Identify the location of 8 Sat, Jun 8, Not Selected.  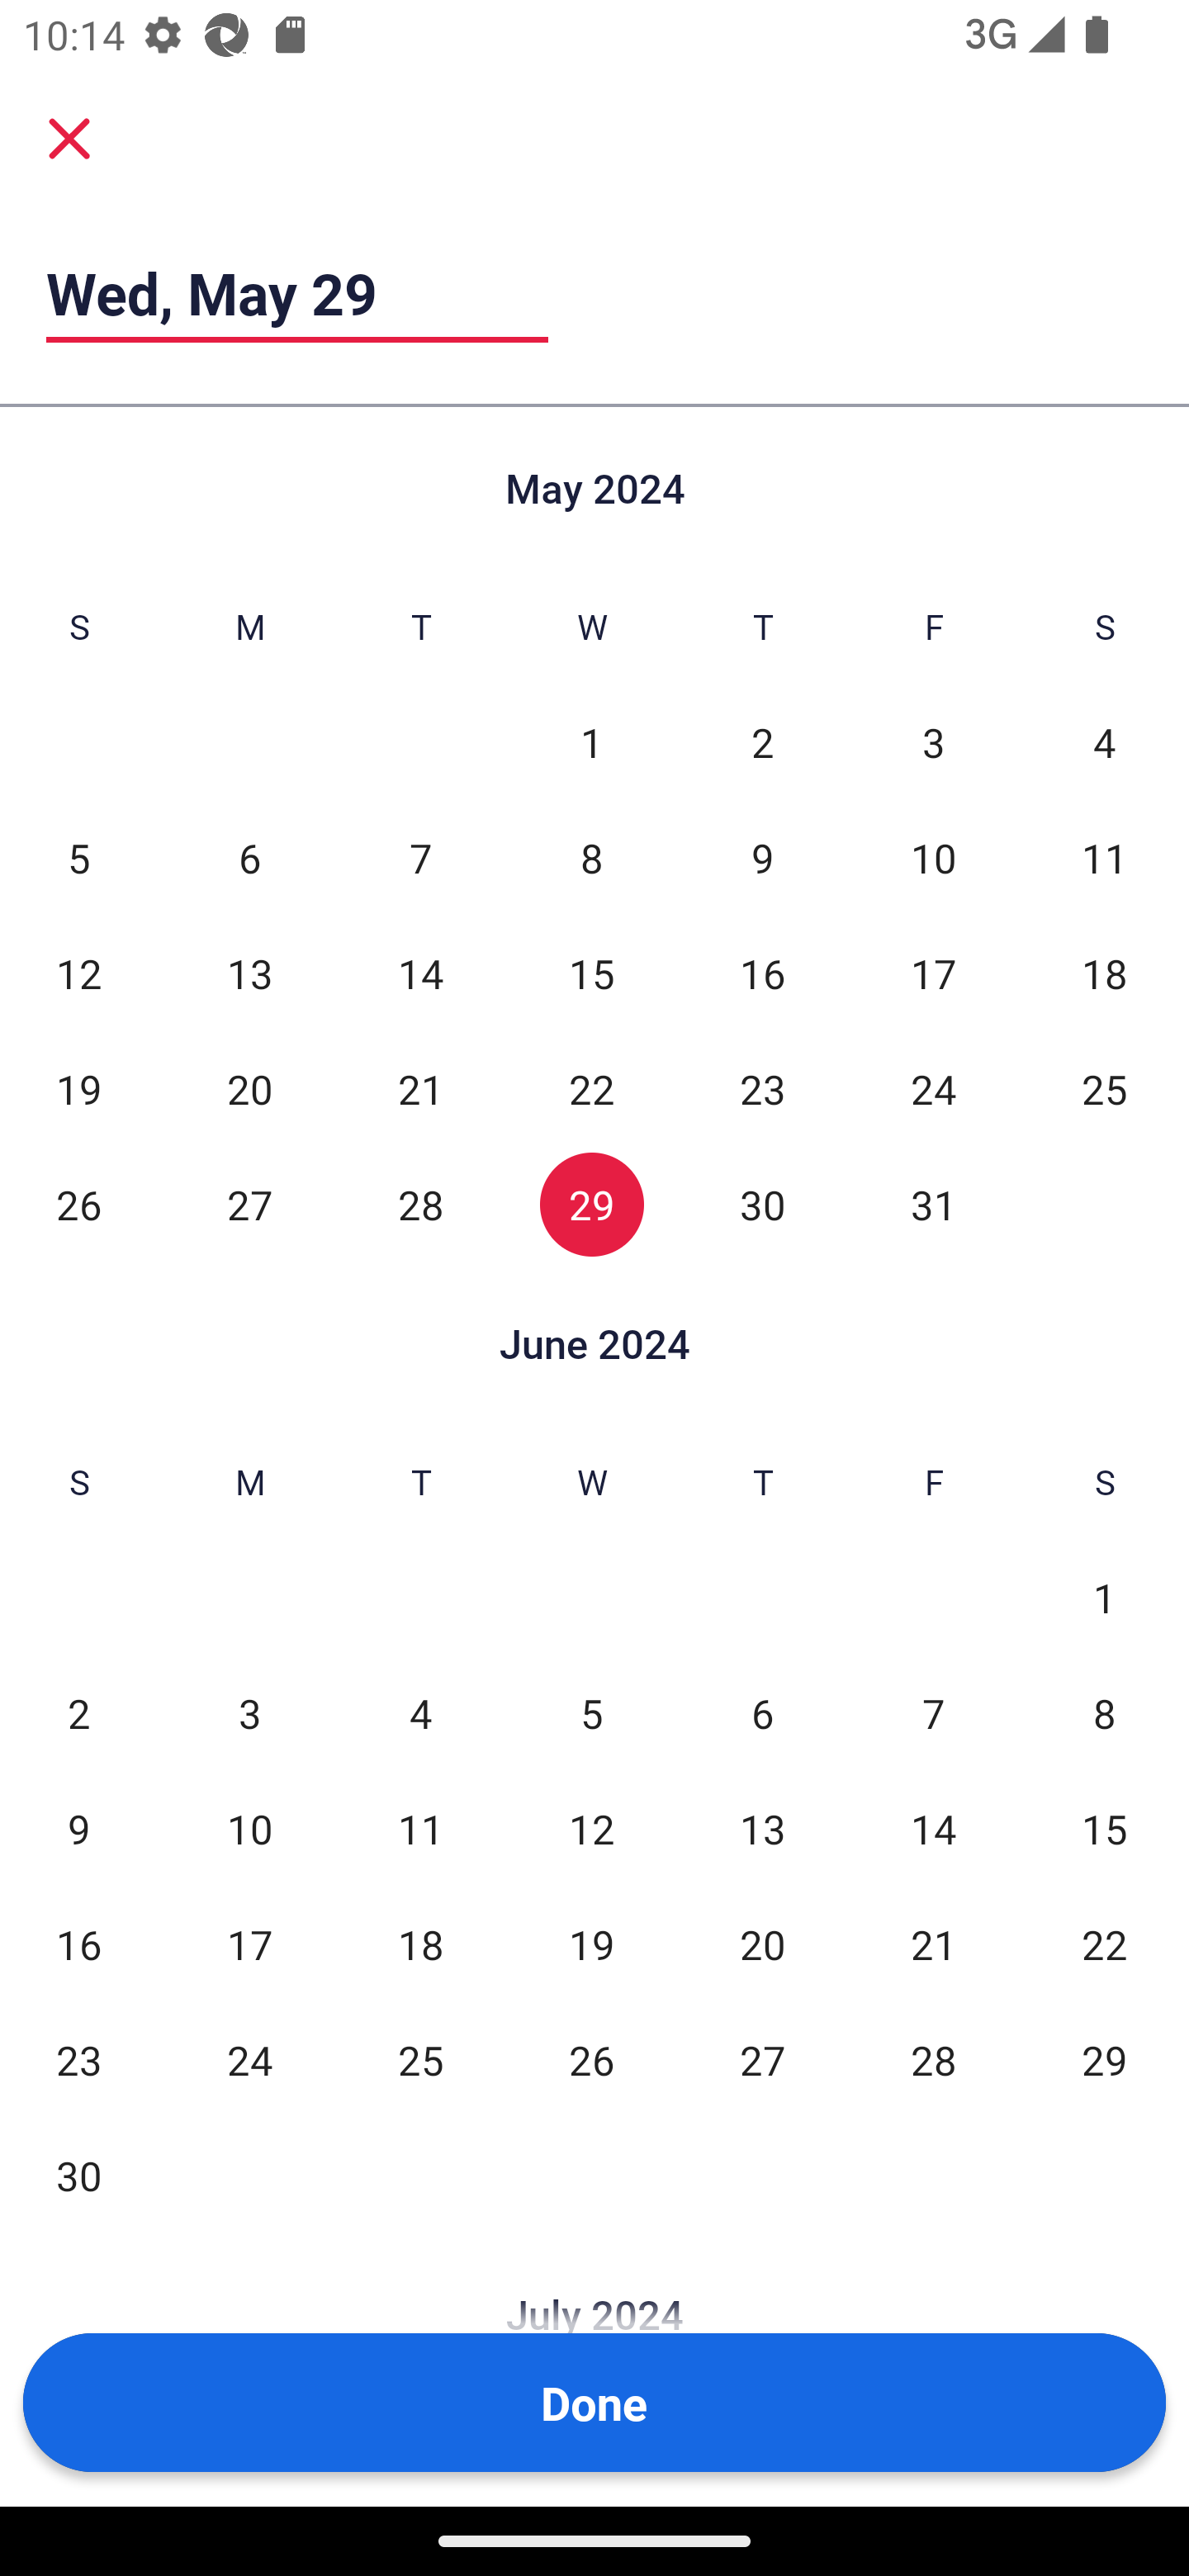
(1105, 1714).